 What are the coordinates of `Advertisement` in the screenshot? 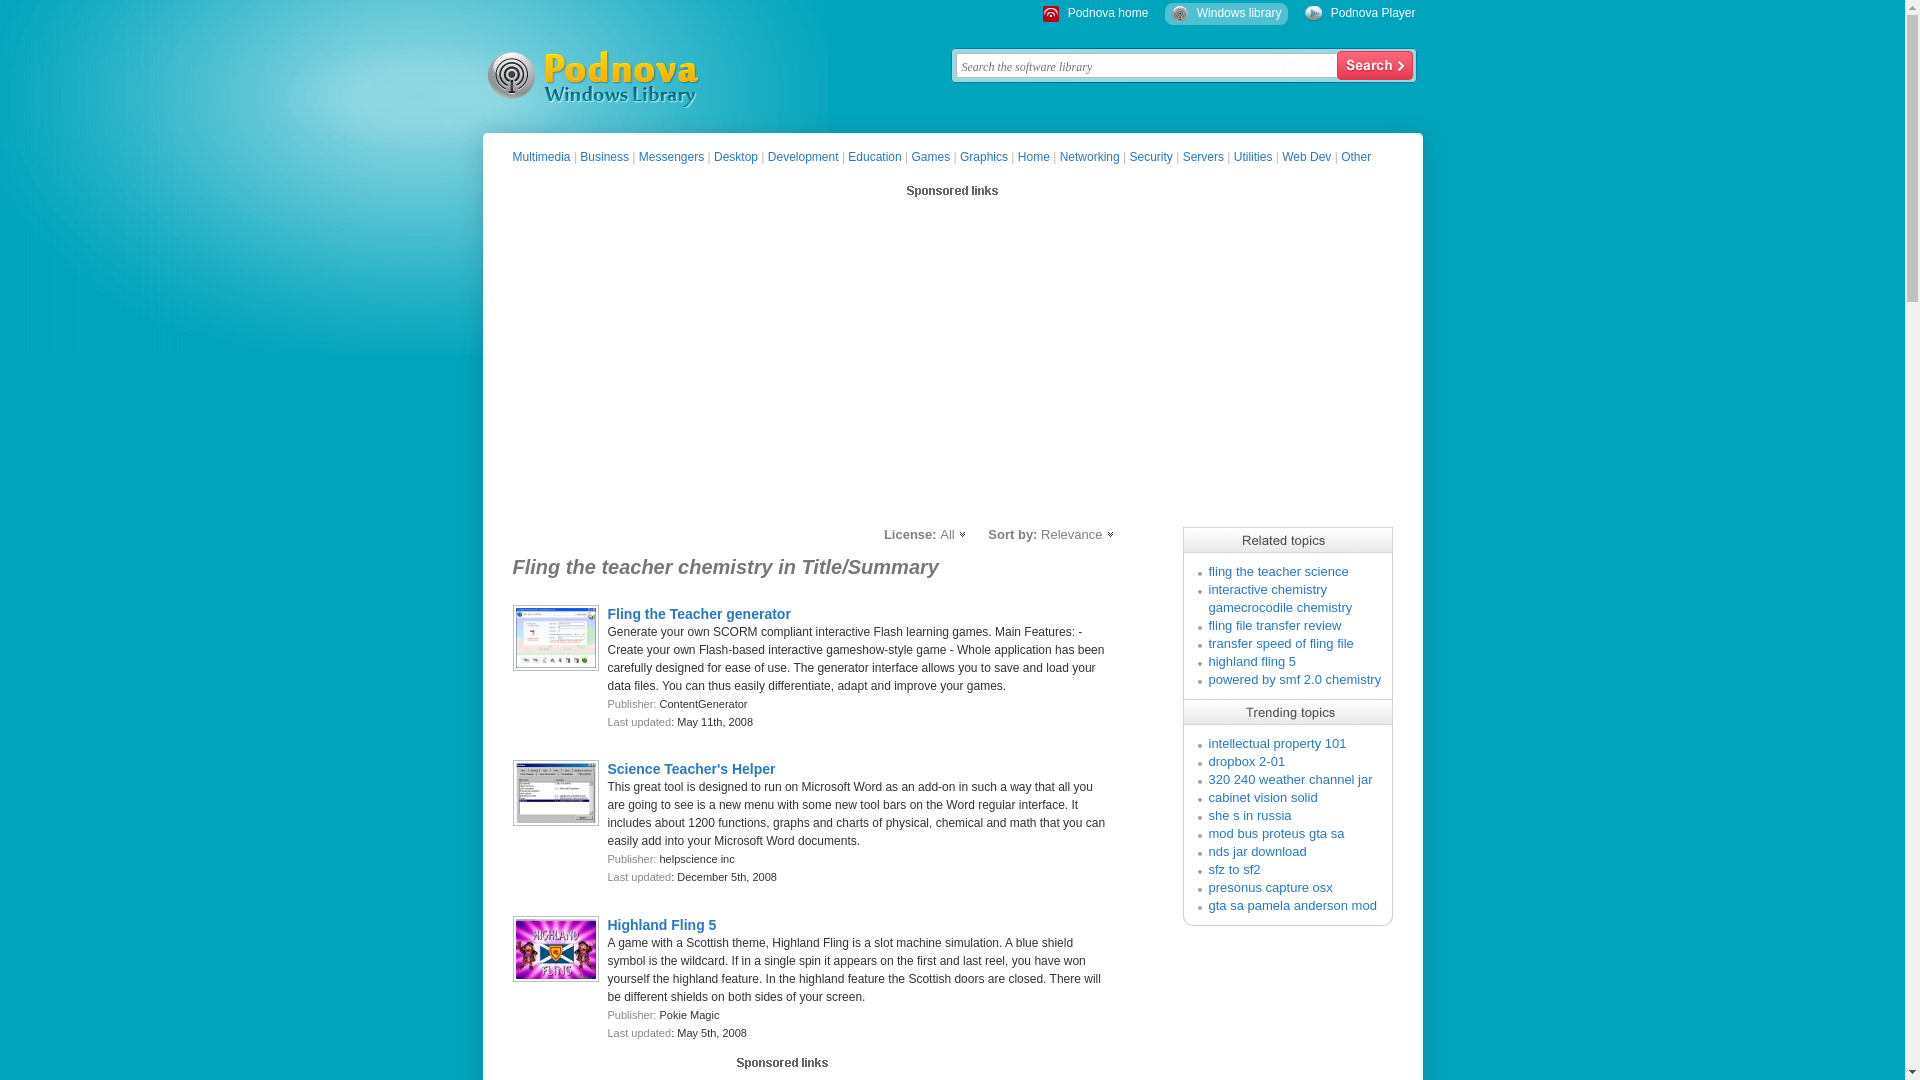 It's located at (783, 1078).